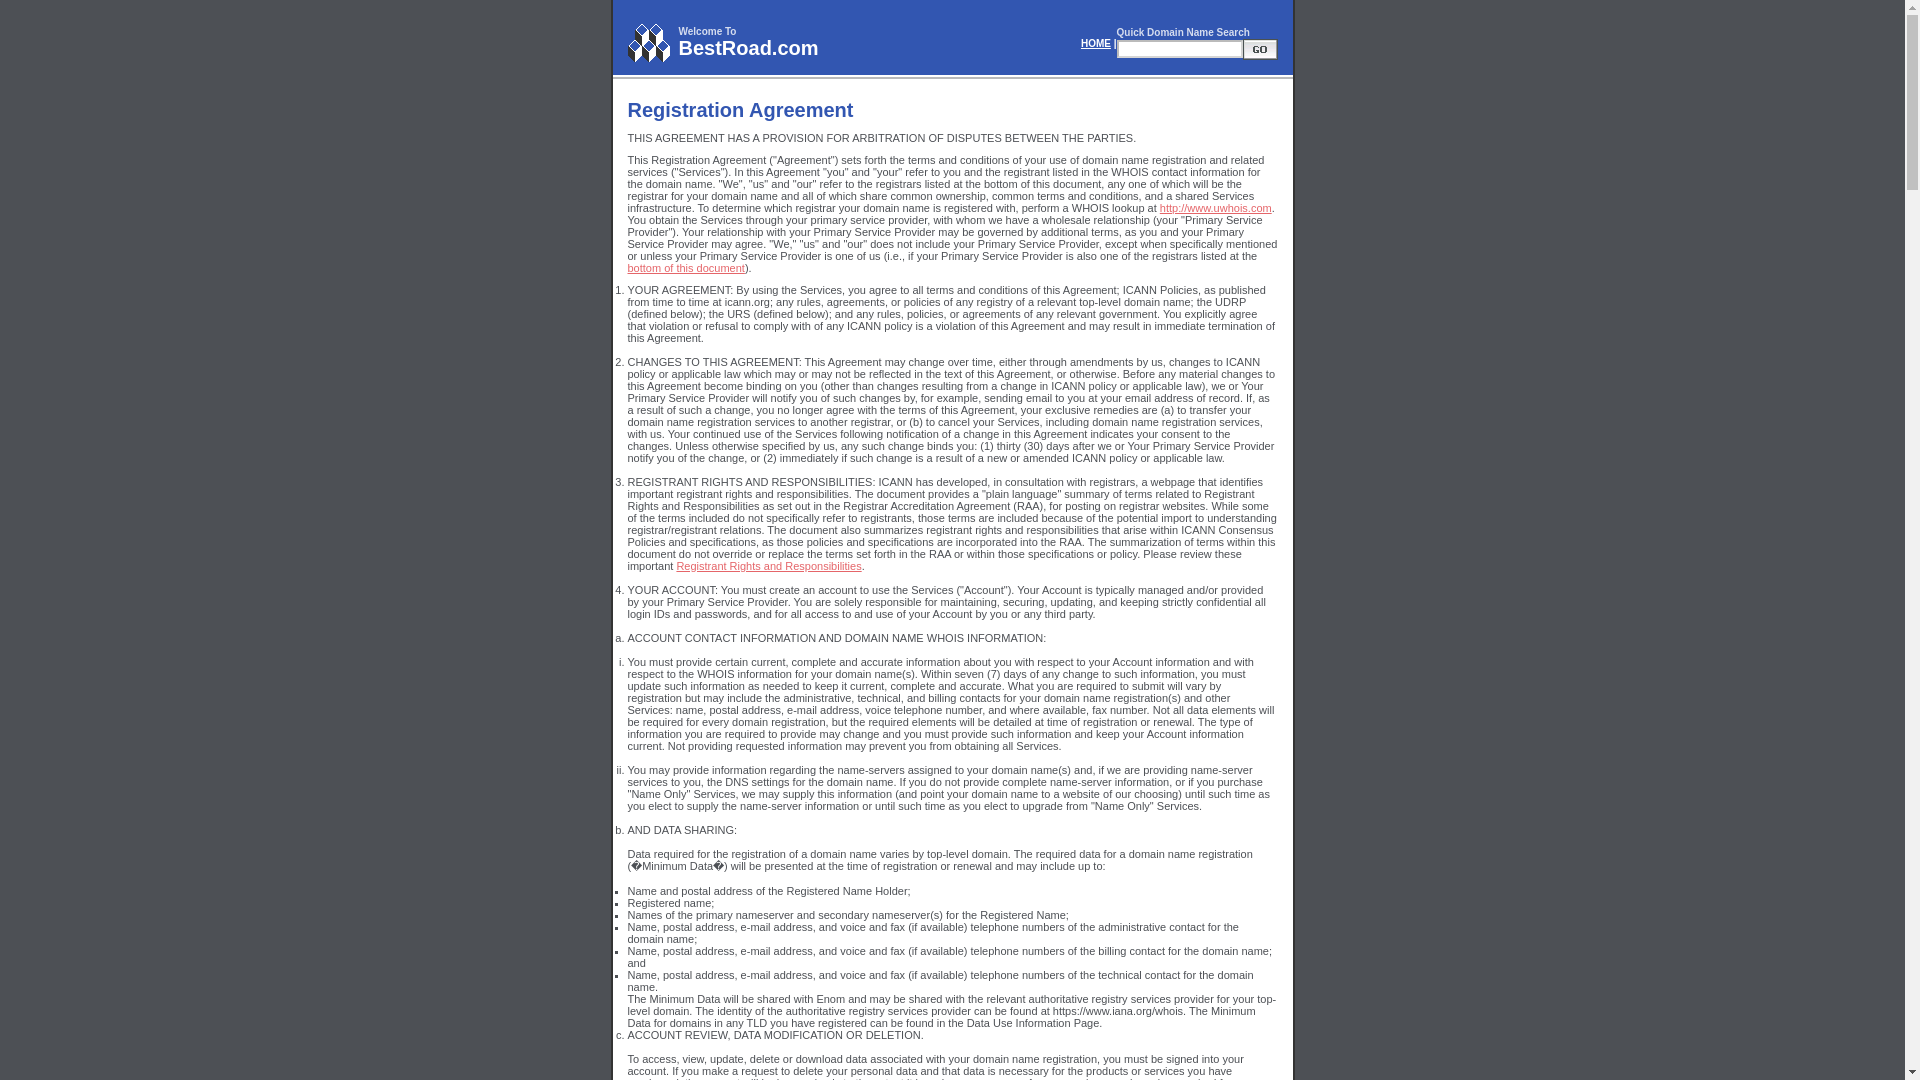 Image resolution: width=1920 pixels, height=1080 pixels. I want to click on Edit, so click(1259, 48).